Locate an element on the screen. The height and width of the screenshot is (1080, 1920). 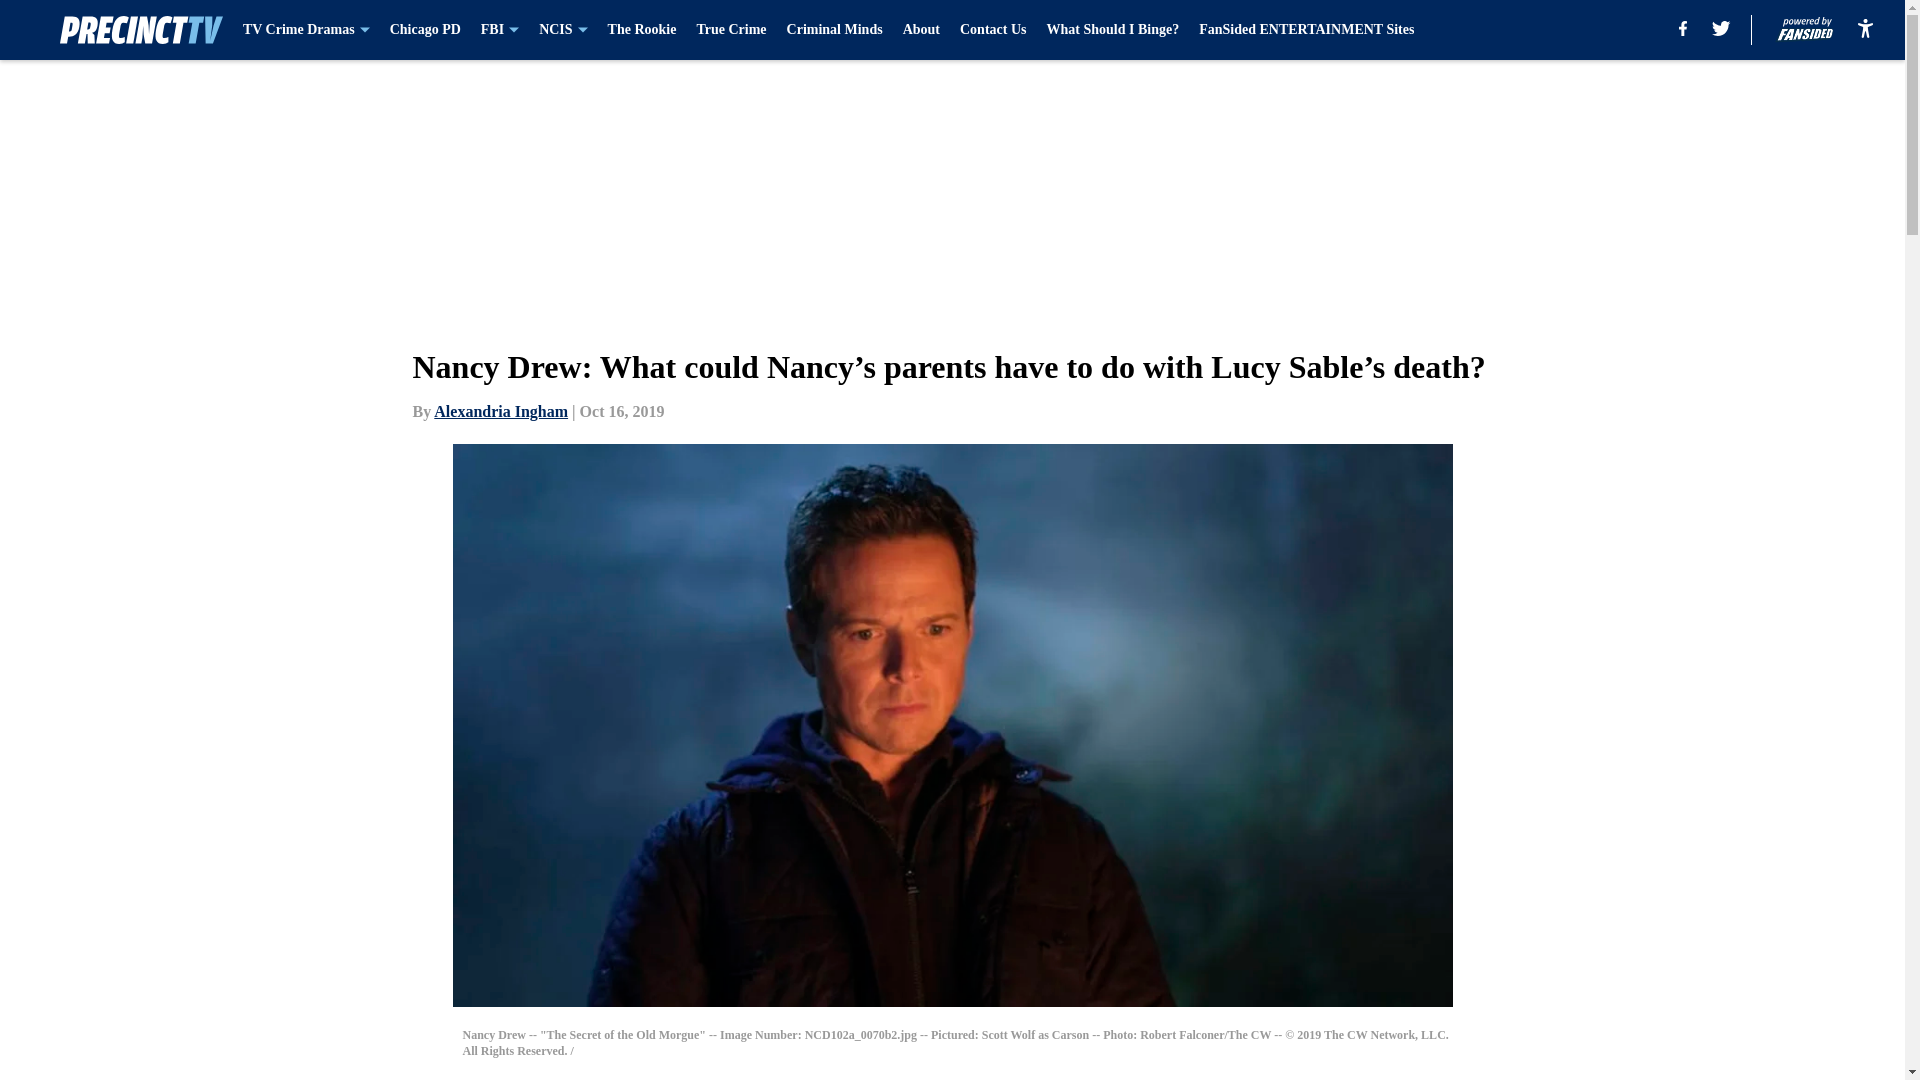
True Crime is located at coordinates (730, 30).